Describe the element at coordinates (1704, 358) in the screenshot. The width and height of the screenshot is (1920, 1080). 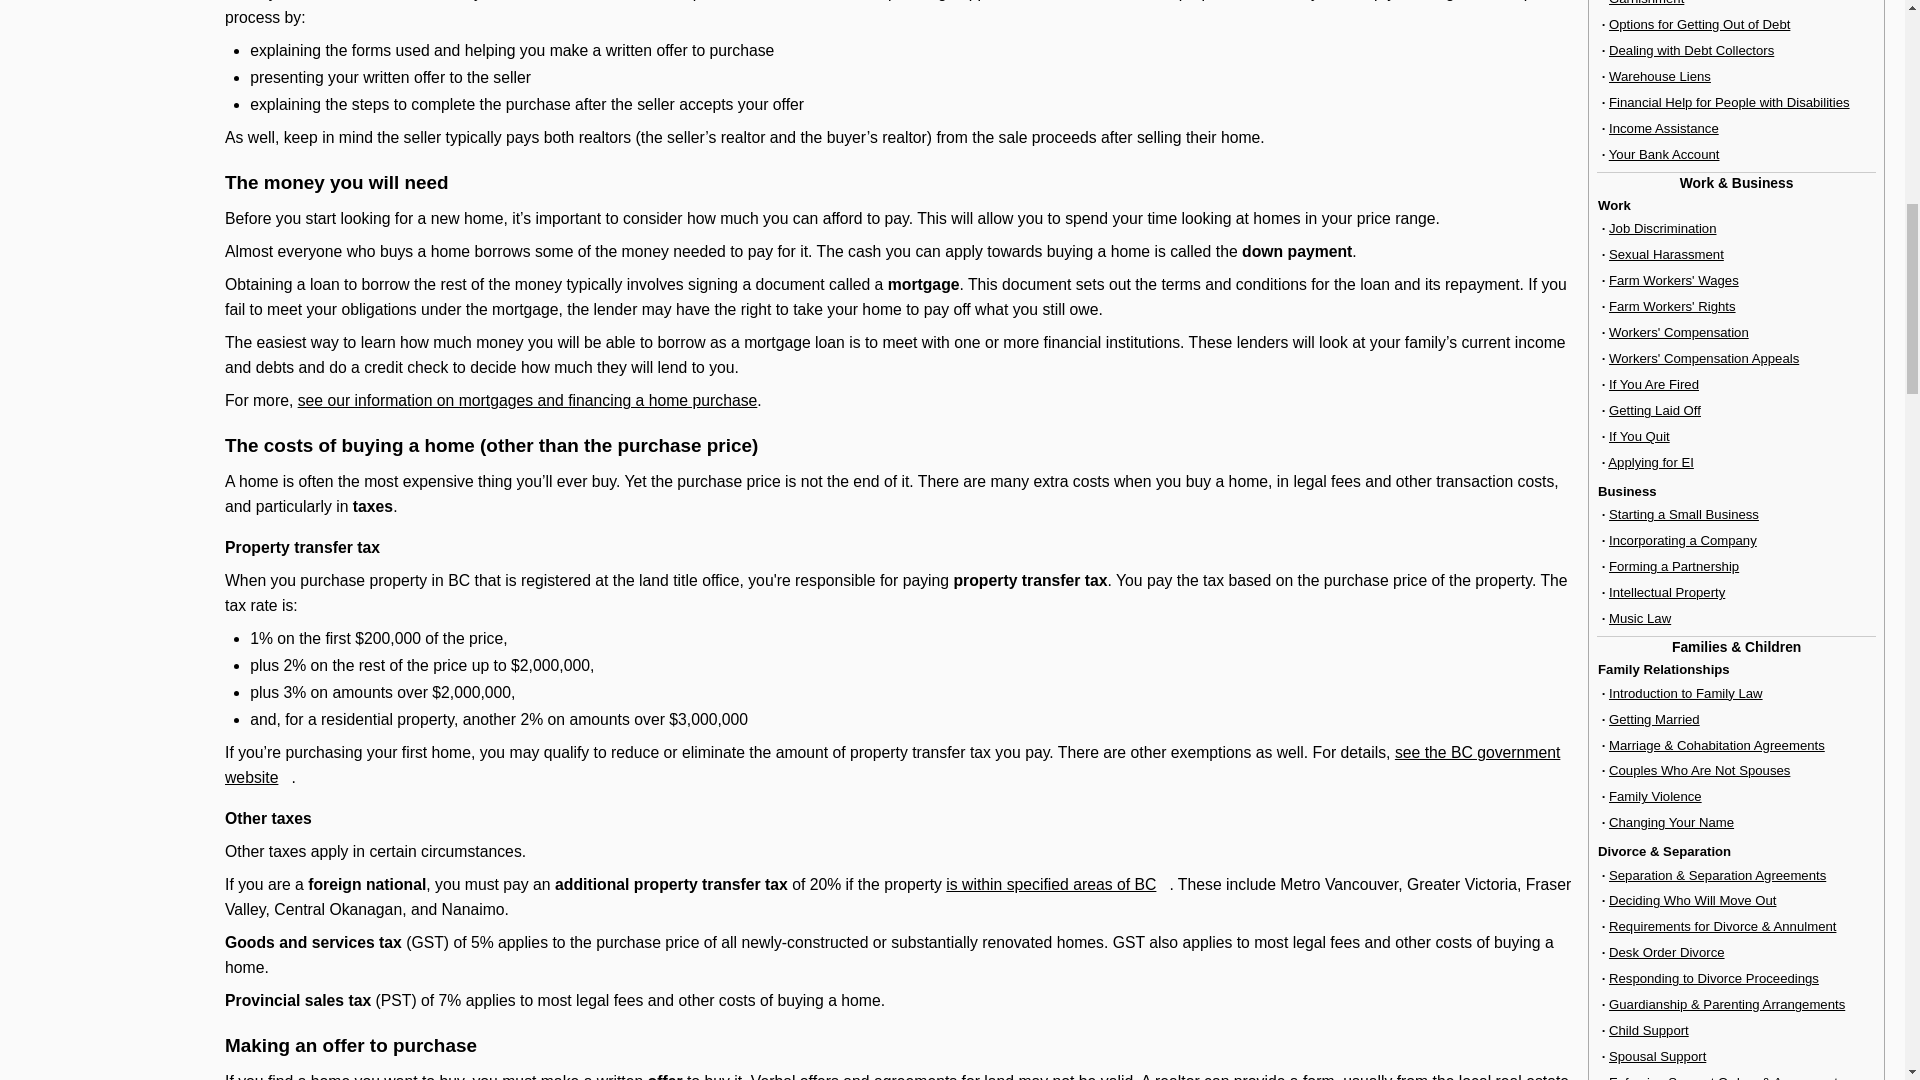
I see `Workers' Compensation Appeals` at that location.